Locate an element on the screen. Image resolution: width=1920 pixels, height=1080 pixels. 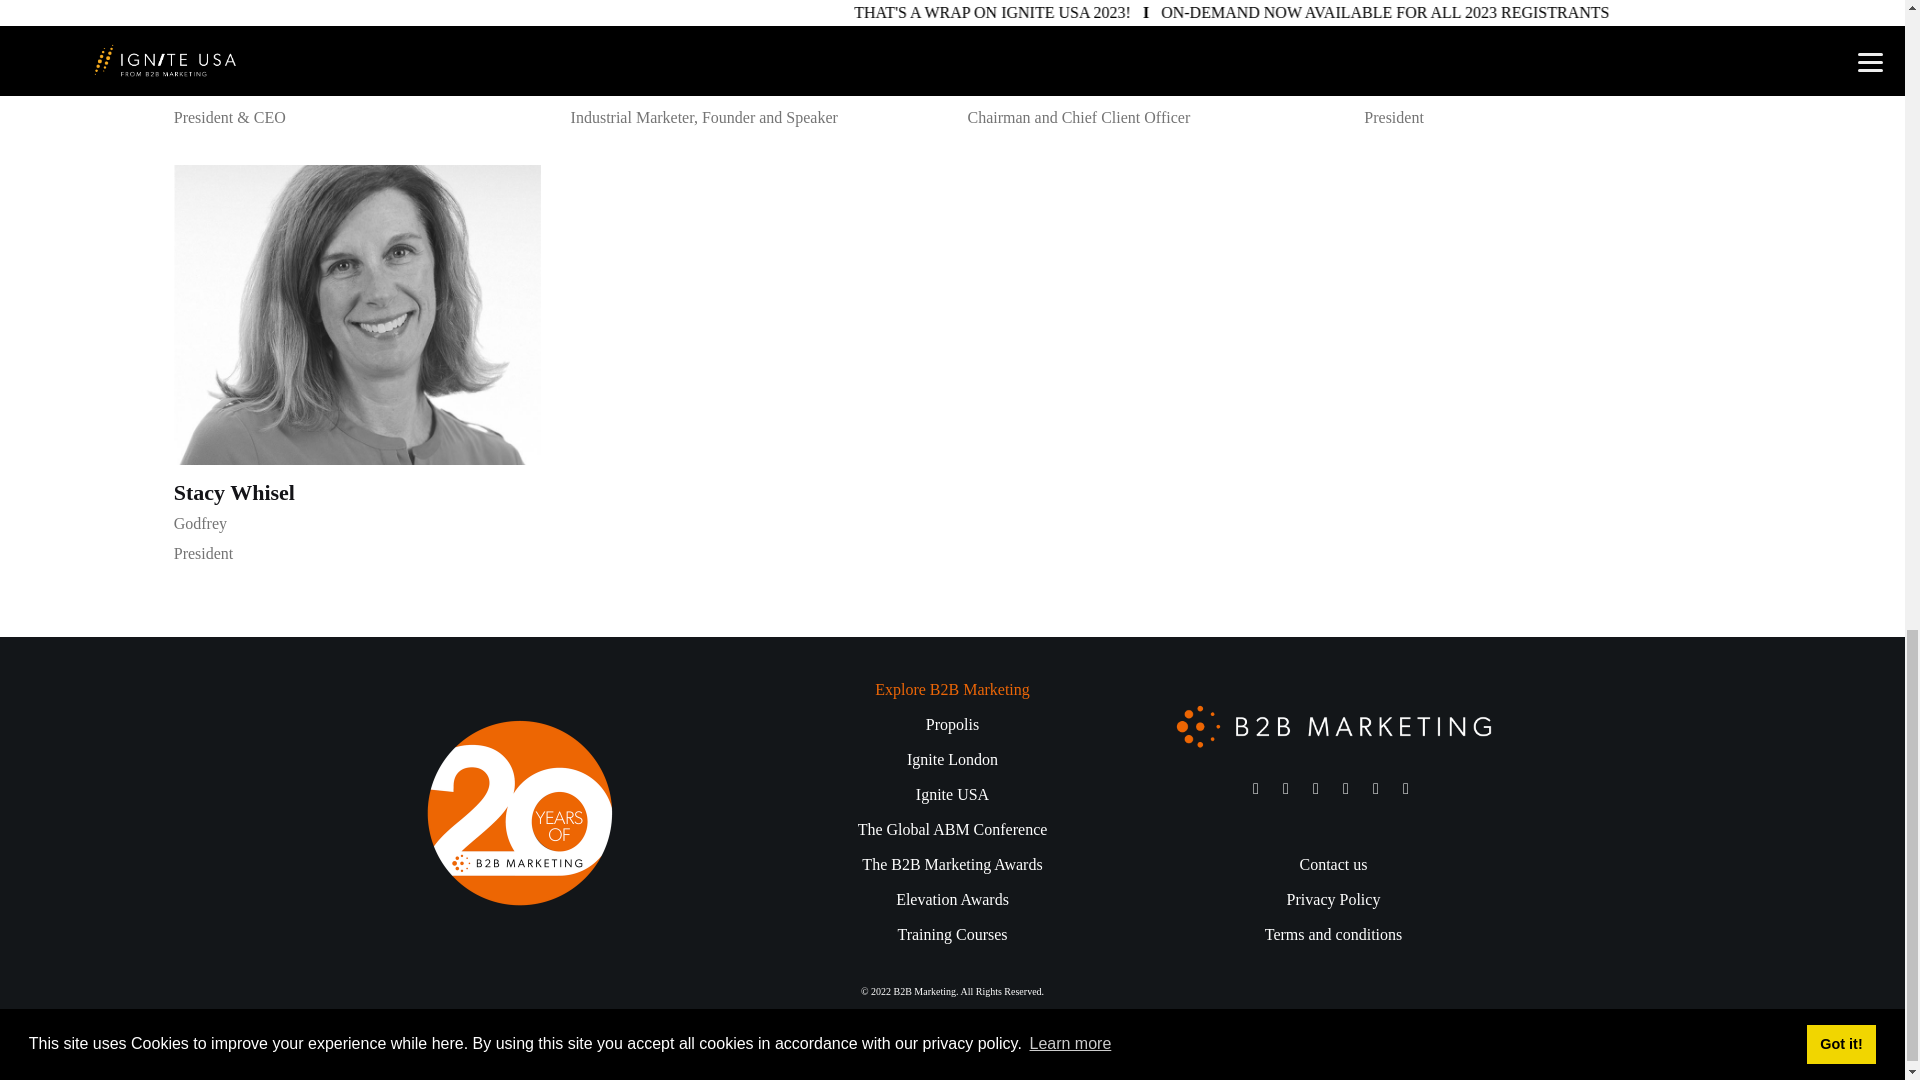
Stacy Whisel is located at coordinates (234, 494).